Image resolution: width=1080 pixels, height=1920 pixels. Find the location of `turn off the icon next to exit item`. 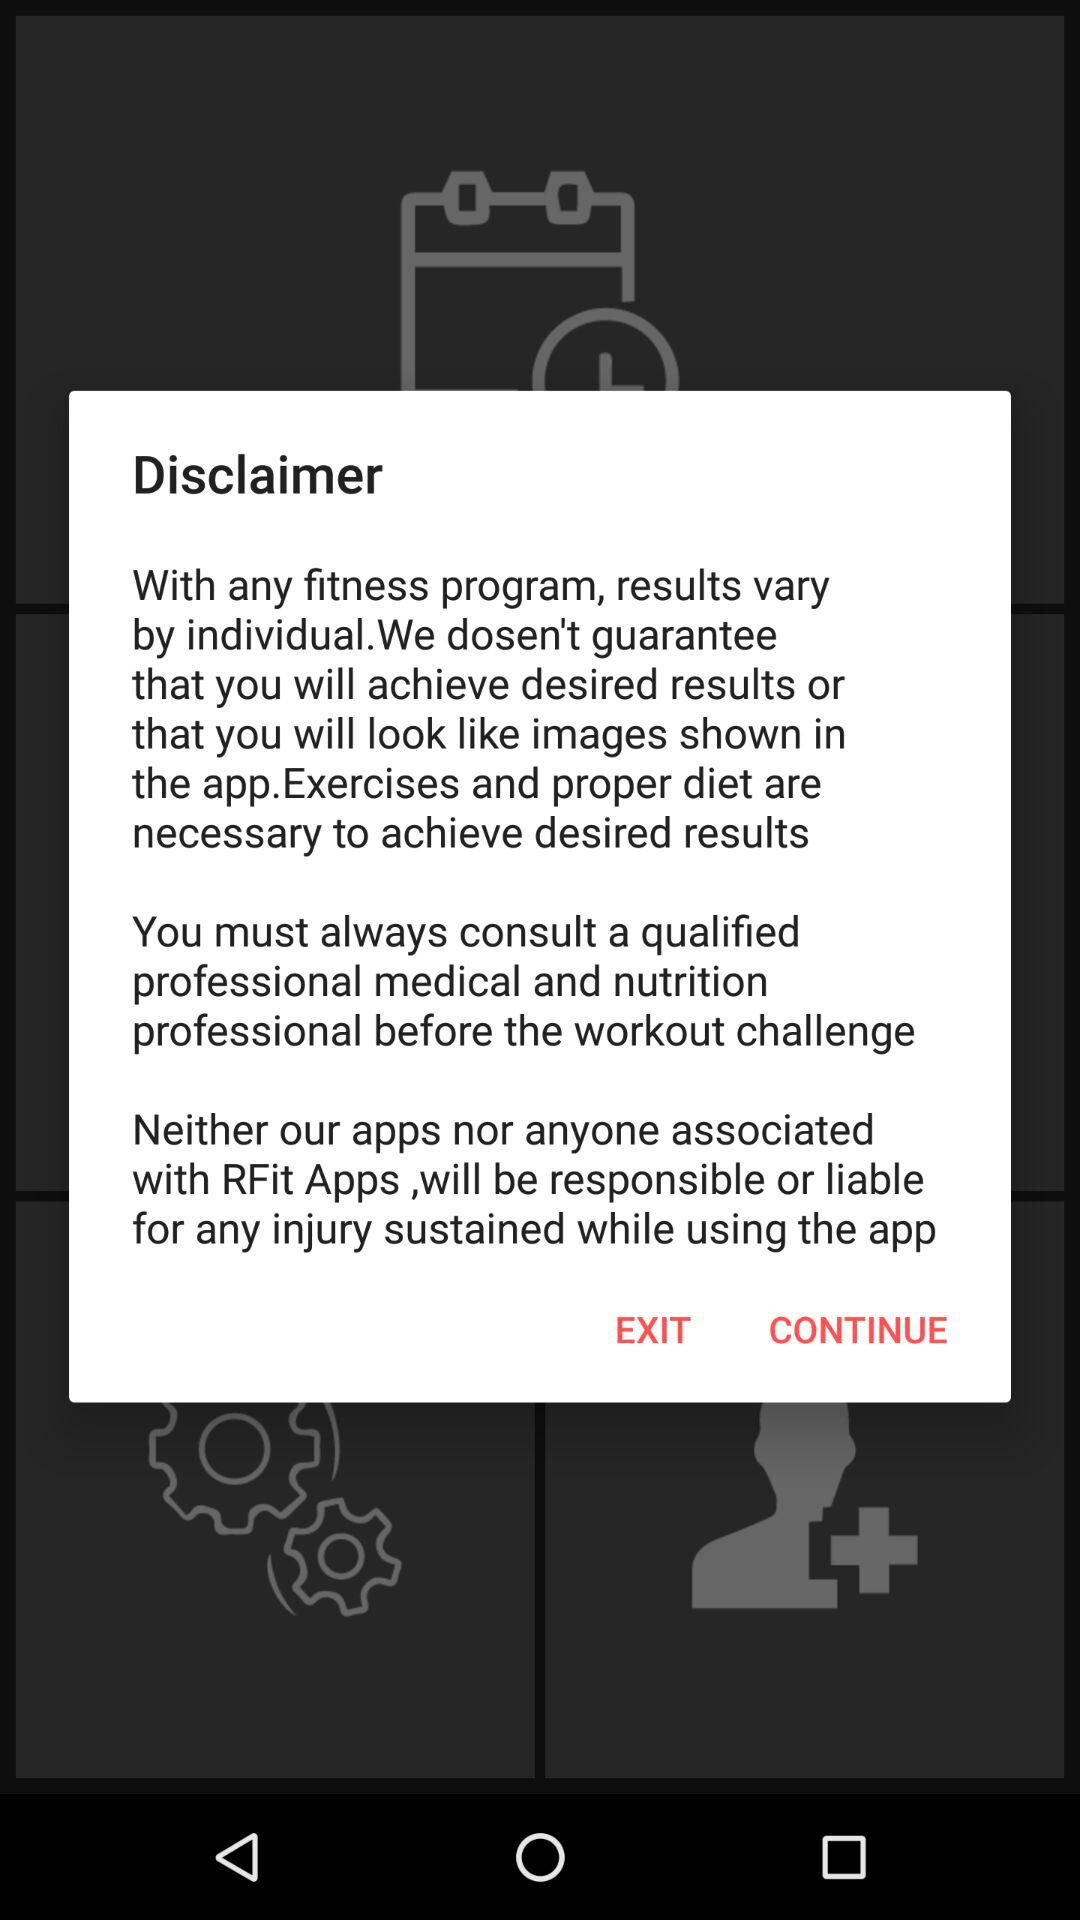

turn off the icon next to exit item is located at coordinates (858, 1329).